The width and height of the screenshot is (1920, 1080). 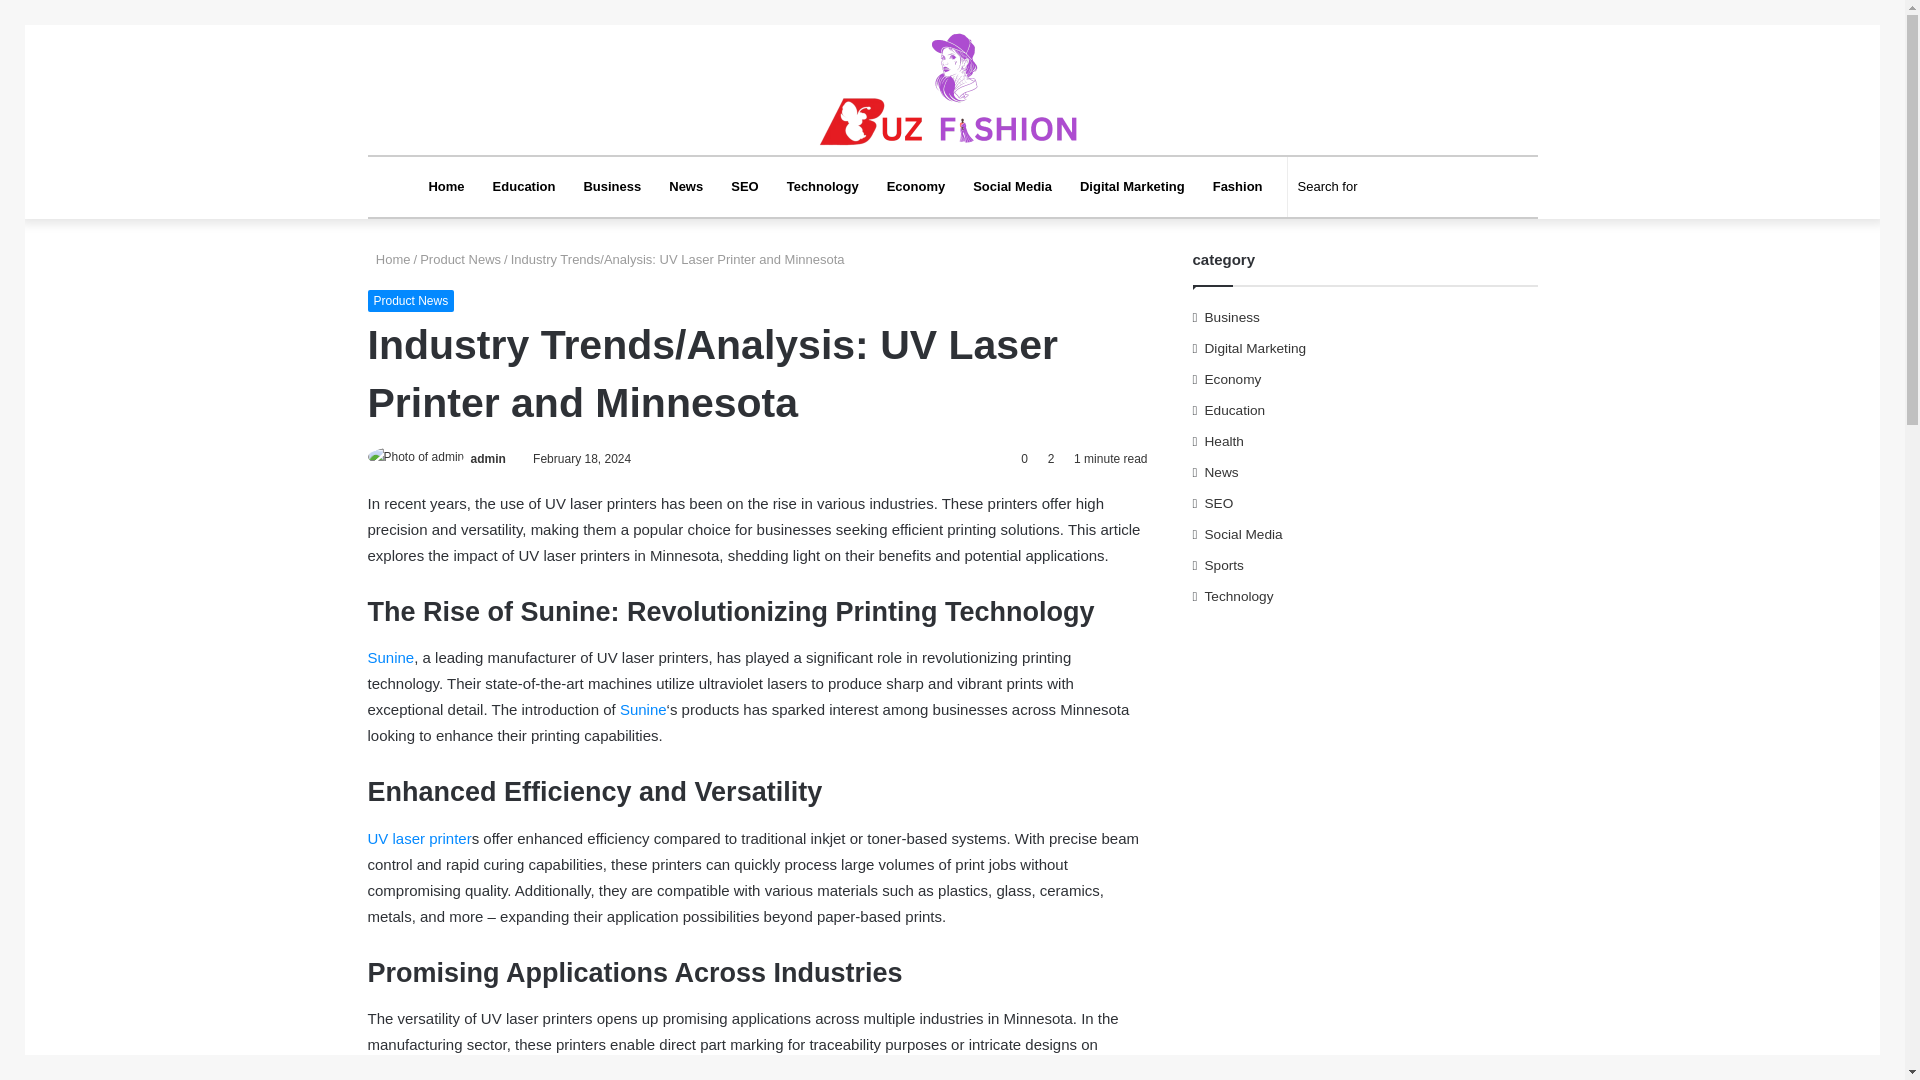 What do you see at coordinates (420, 838) in the screenshot?
I see `UV laser printer` at bounding box center [420, 838].